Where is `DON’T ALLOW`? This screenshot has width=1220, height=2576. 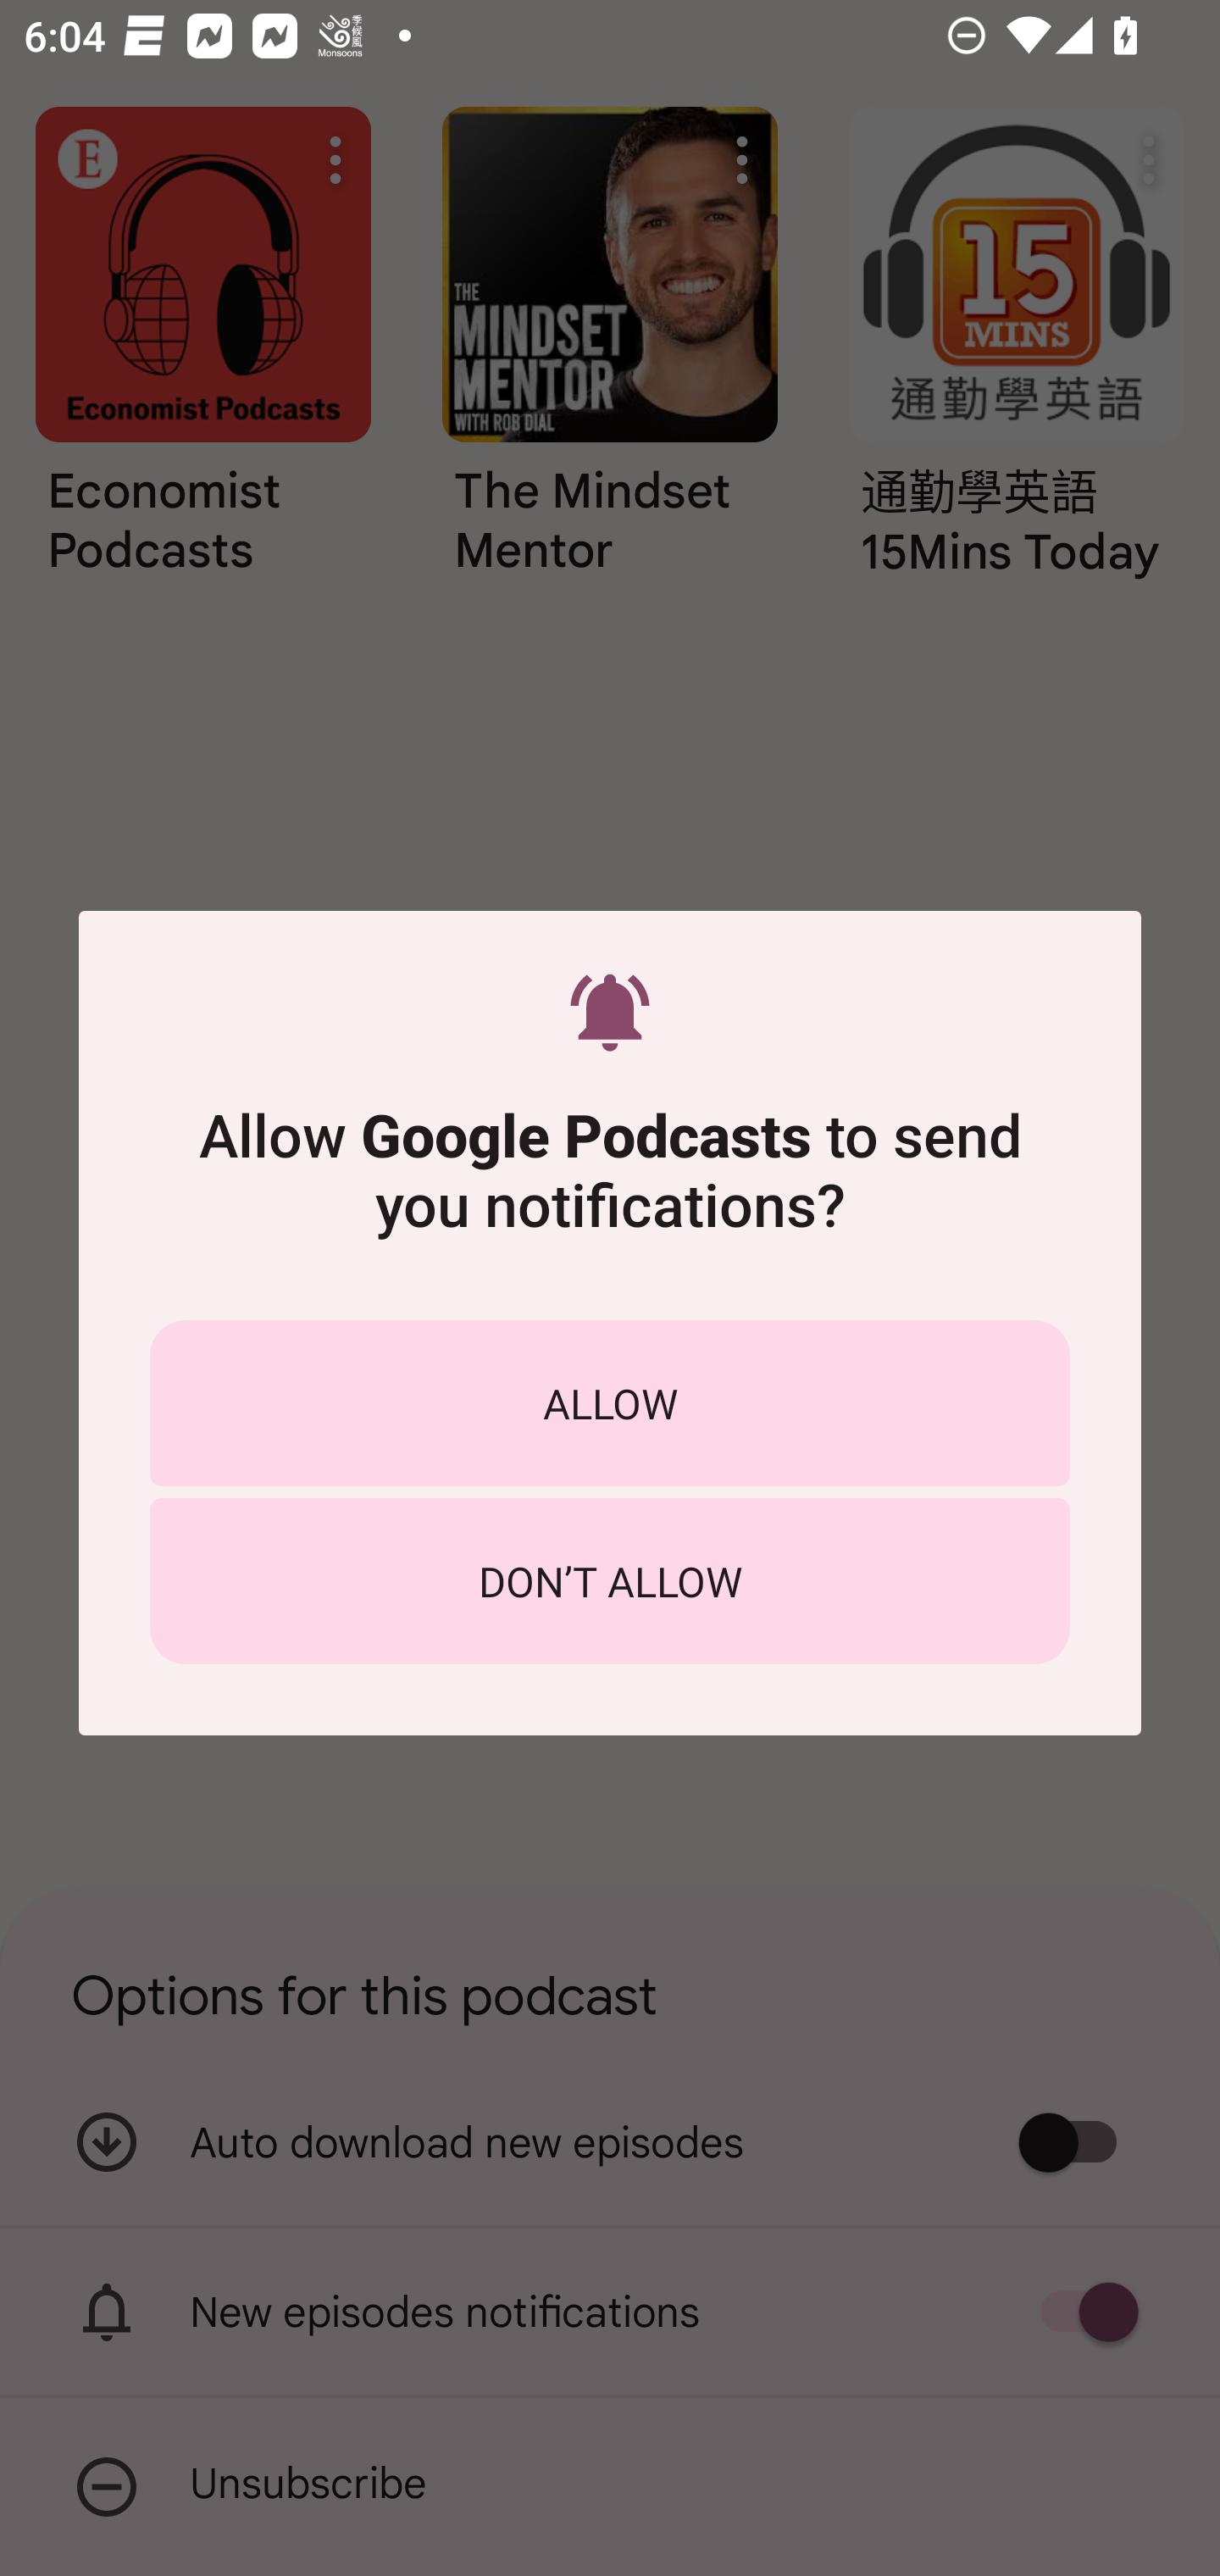
DON’T ALLOW is located at coordinates (610, 1581).